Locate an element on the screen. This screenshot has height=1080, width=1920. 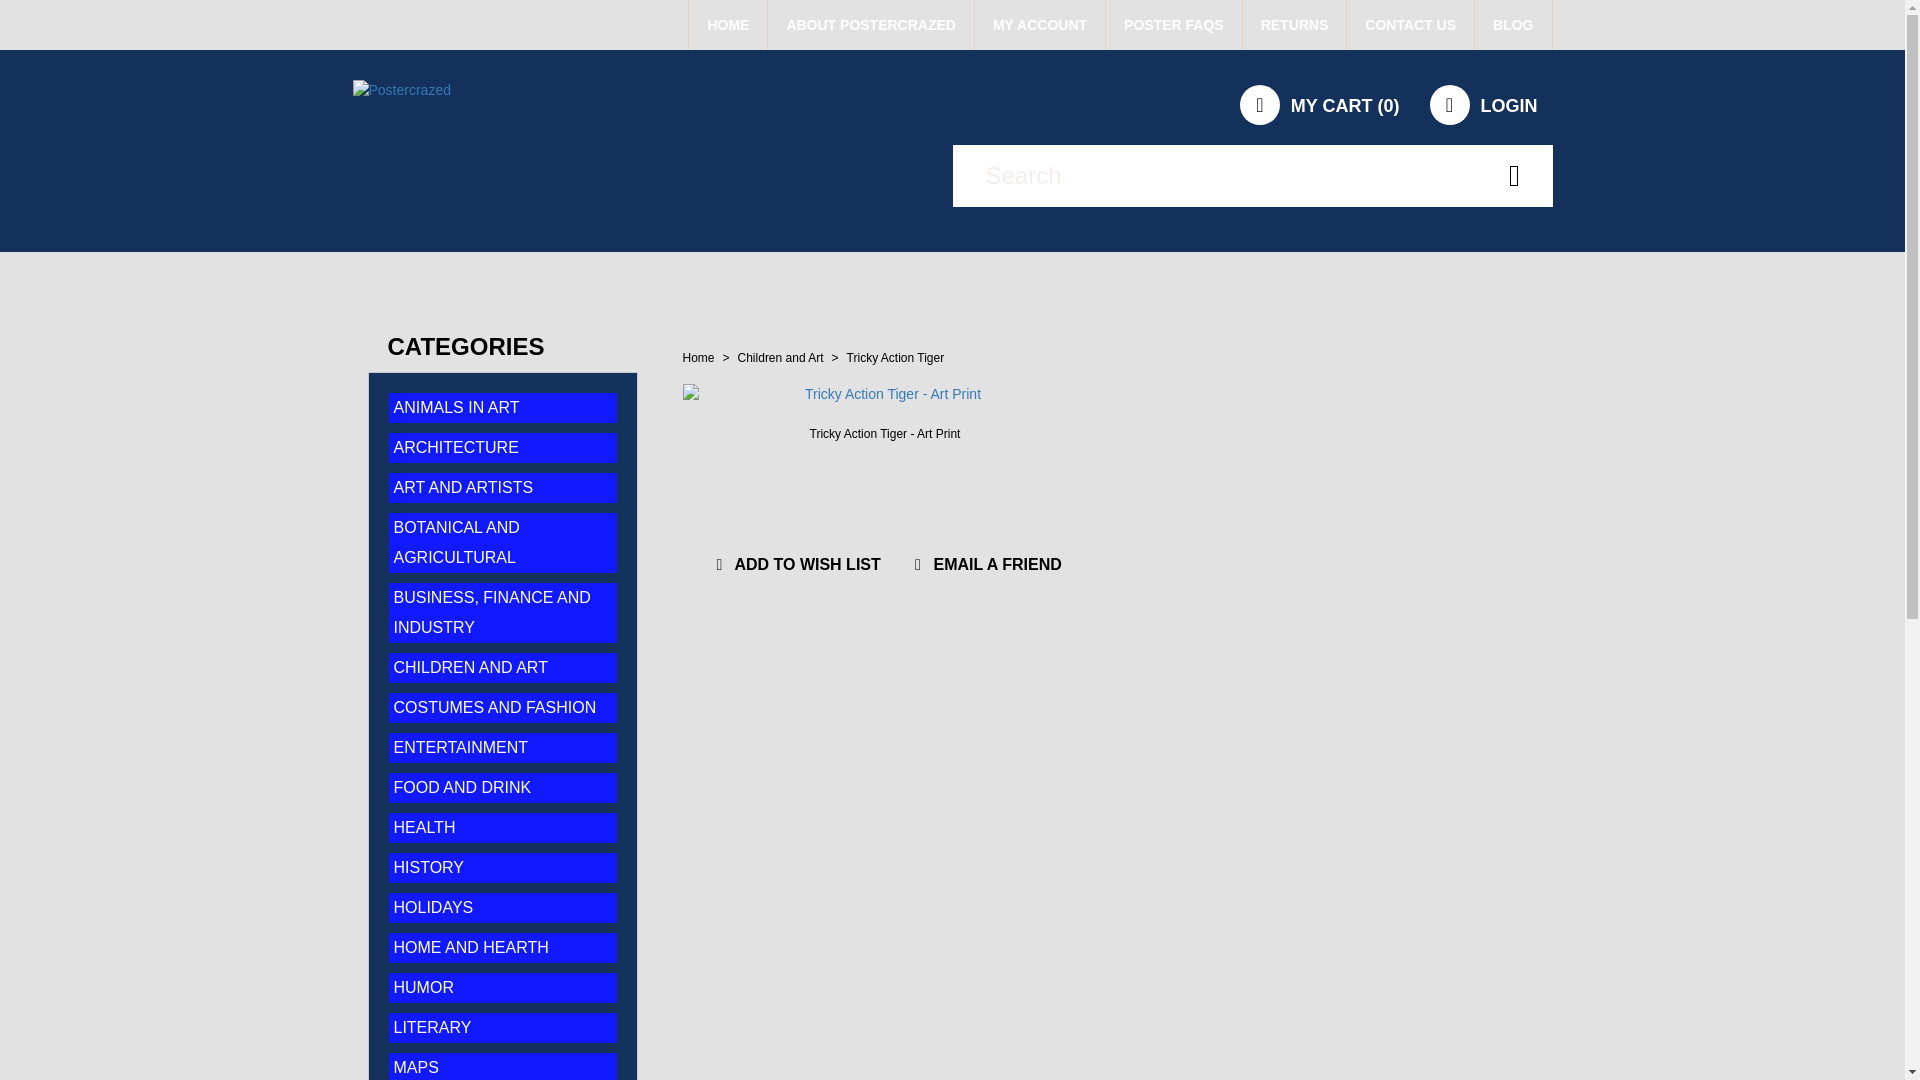
CONTACT US is located at coordinates (1410, 24).